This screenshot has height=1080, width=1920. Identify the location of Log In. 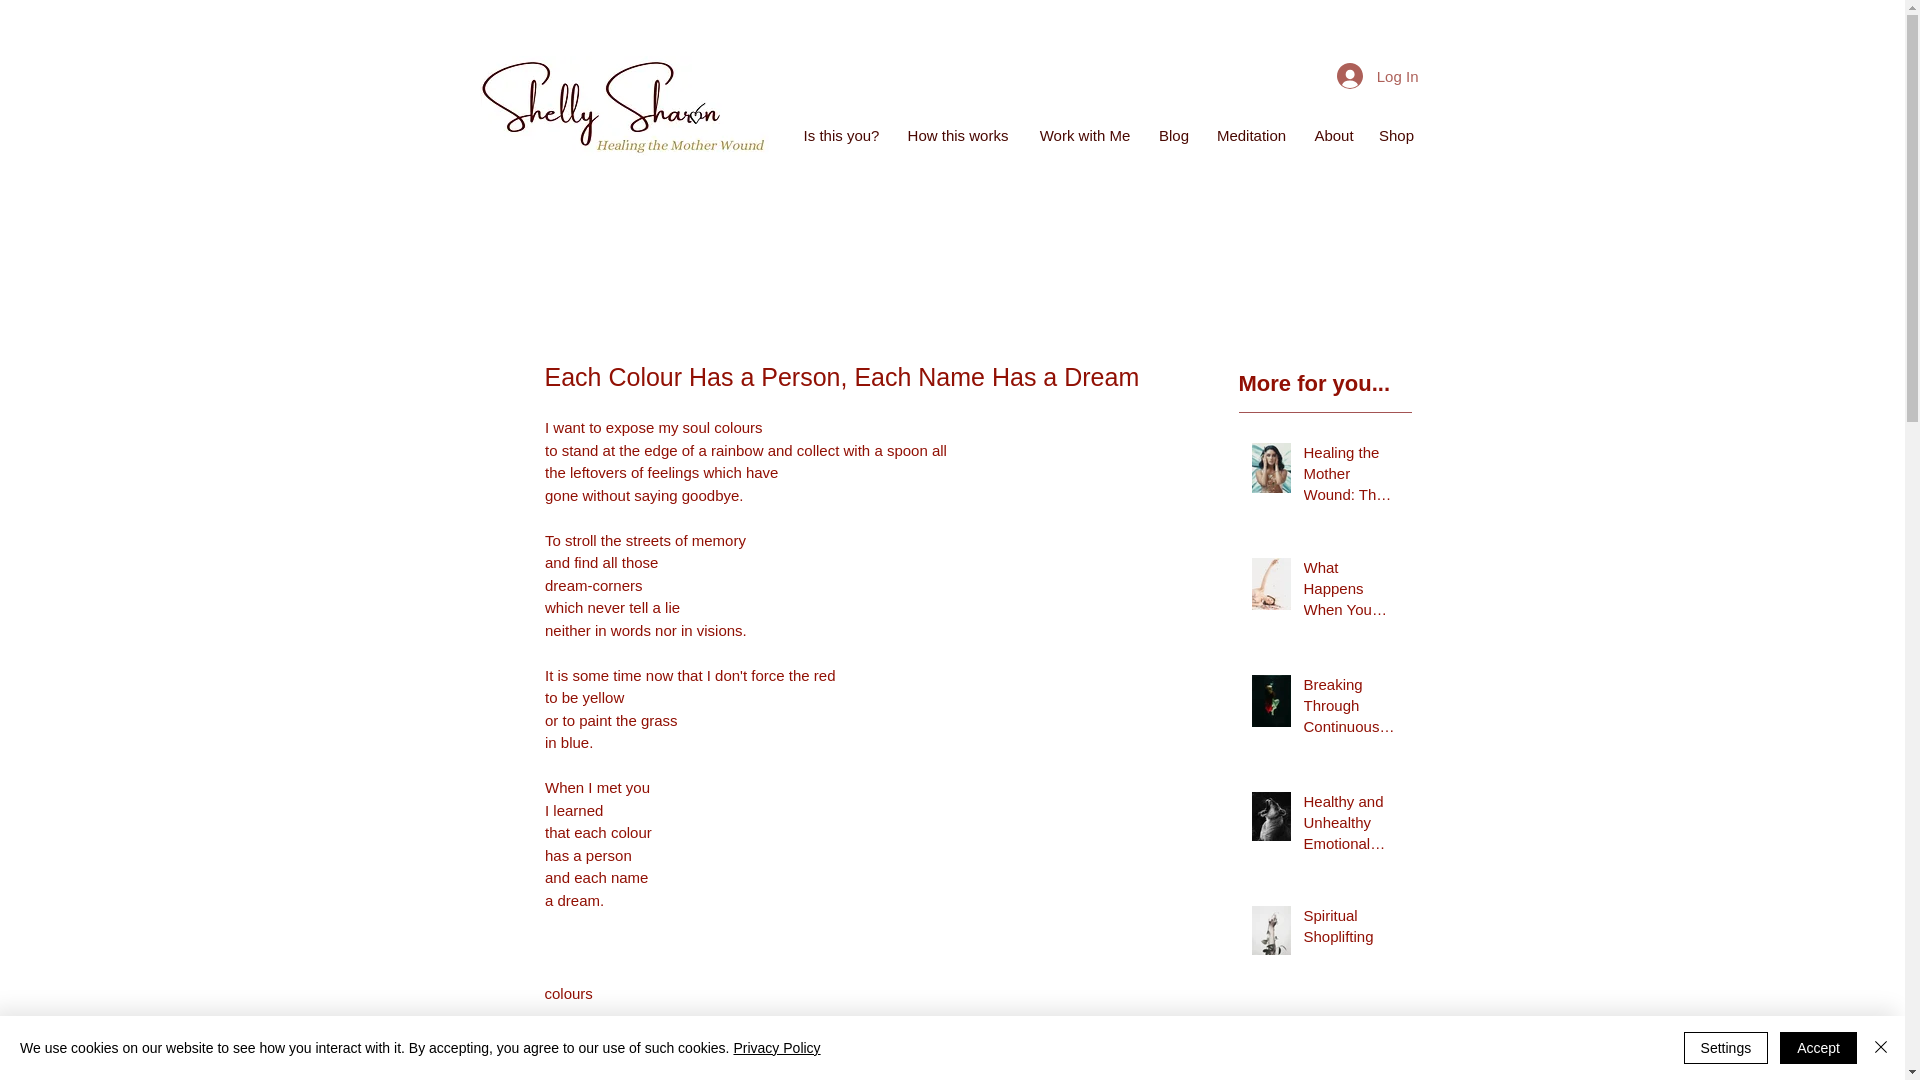
(1377, 76).